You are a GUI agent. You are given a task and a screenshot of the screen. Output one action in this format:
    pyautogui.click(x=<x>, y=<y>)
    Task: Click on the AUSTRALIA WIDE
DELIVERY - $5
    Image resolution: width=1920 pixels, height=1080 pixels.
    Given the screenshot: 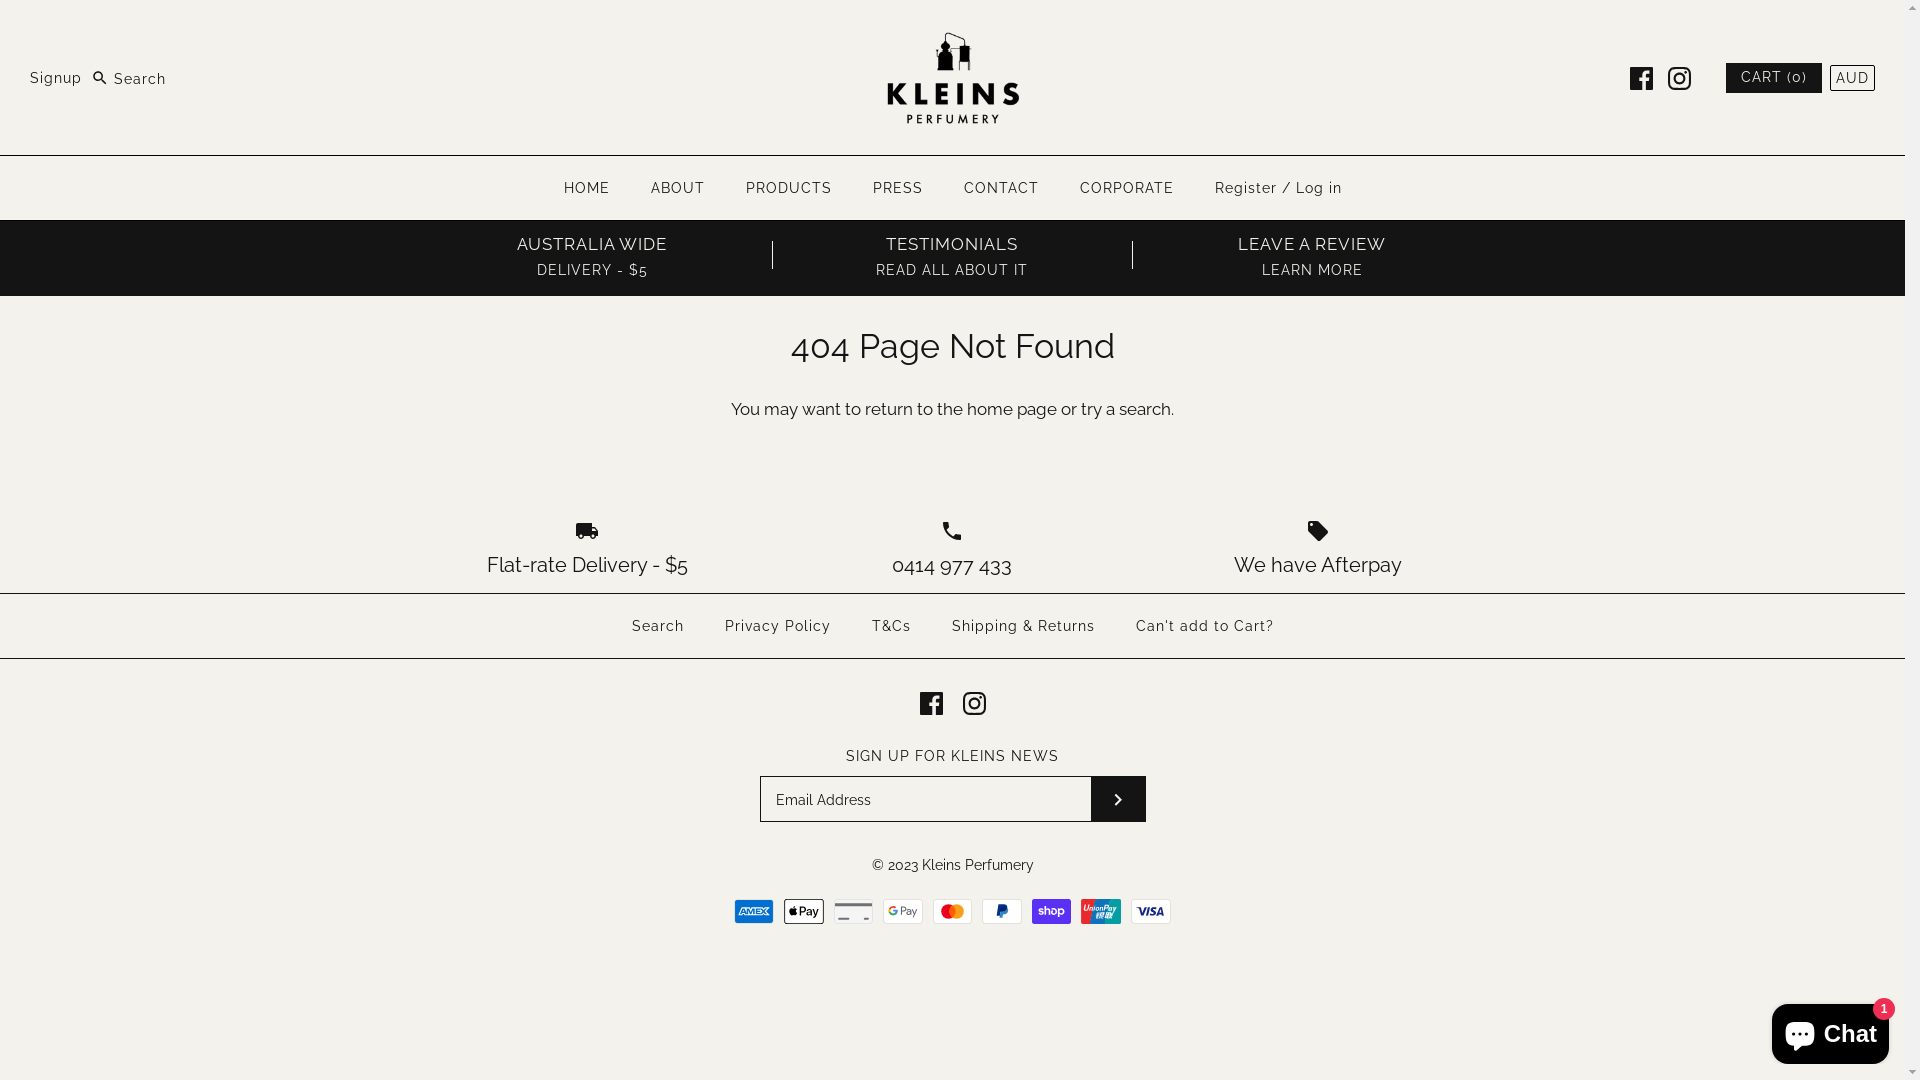 What is the action you would take?
    pyautogui.click(x=592, y=256)
    